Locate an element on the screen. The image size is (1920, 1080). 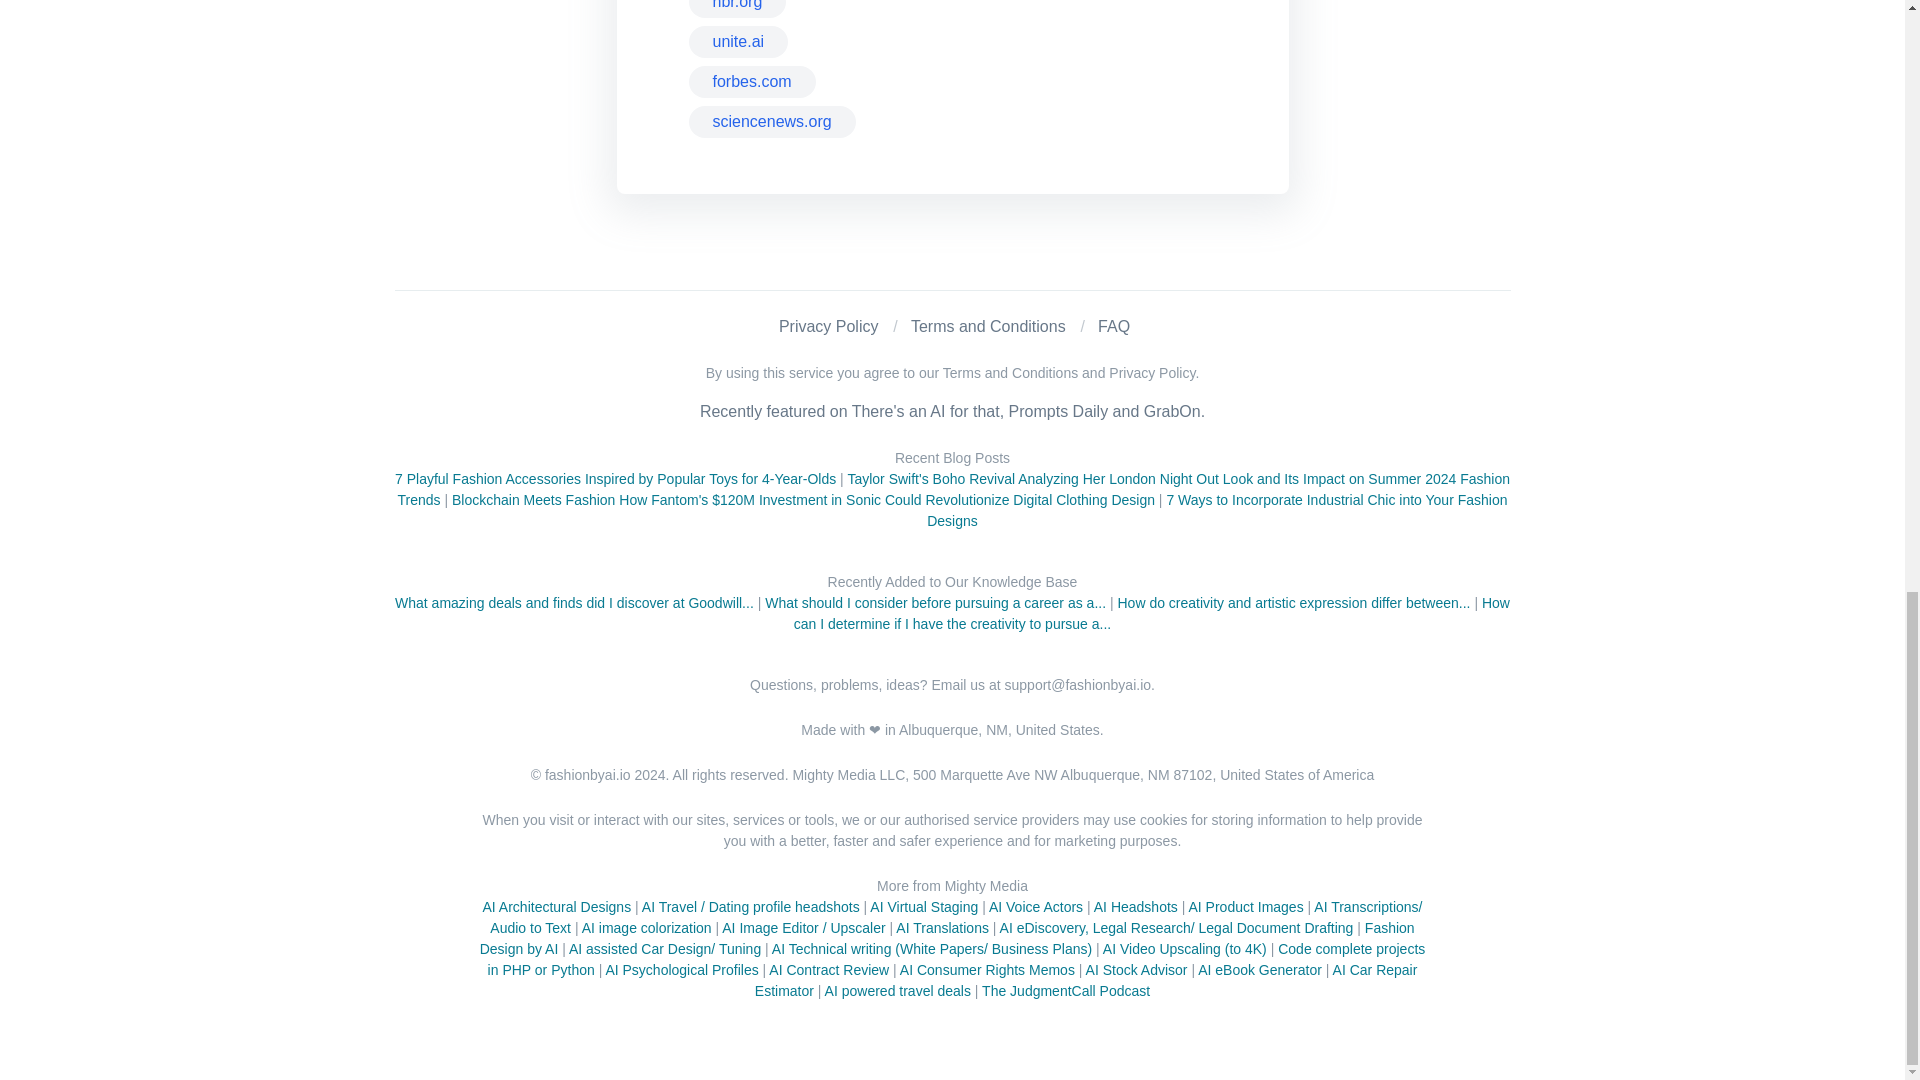
How do creativity and artistic expression differ between... is located at coordinates (1294, 603).